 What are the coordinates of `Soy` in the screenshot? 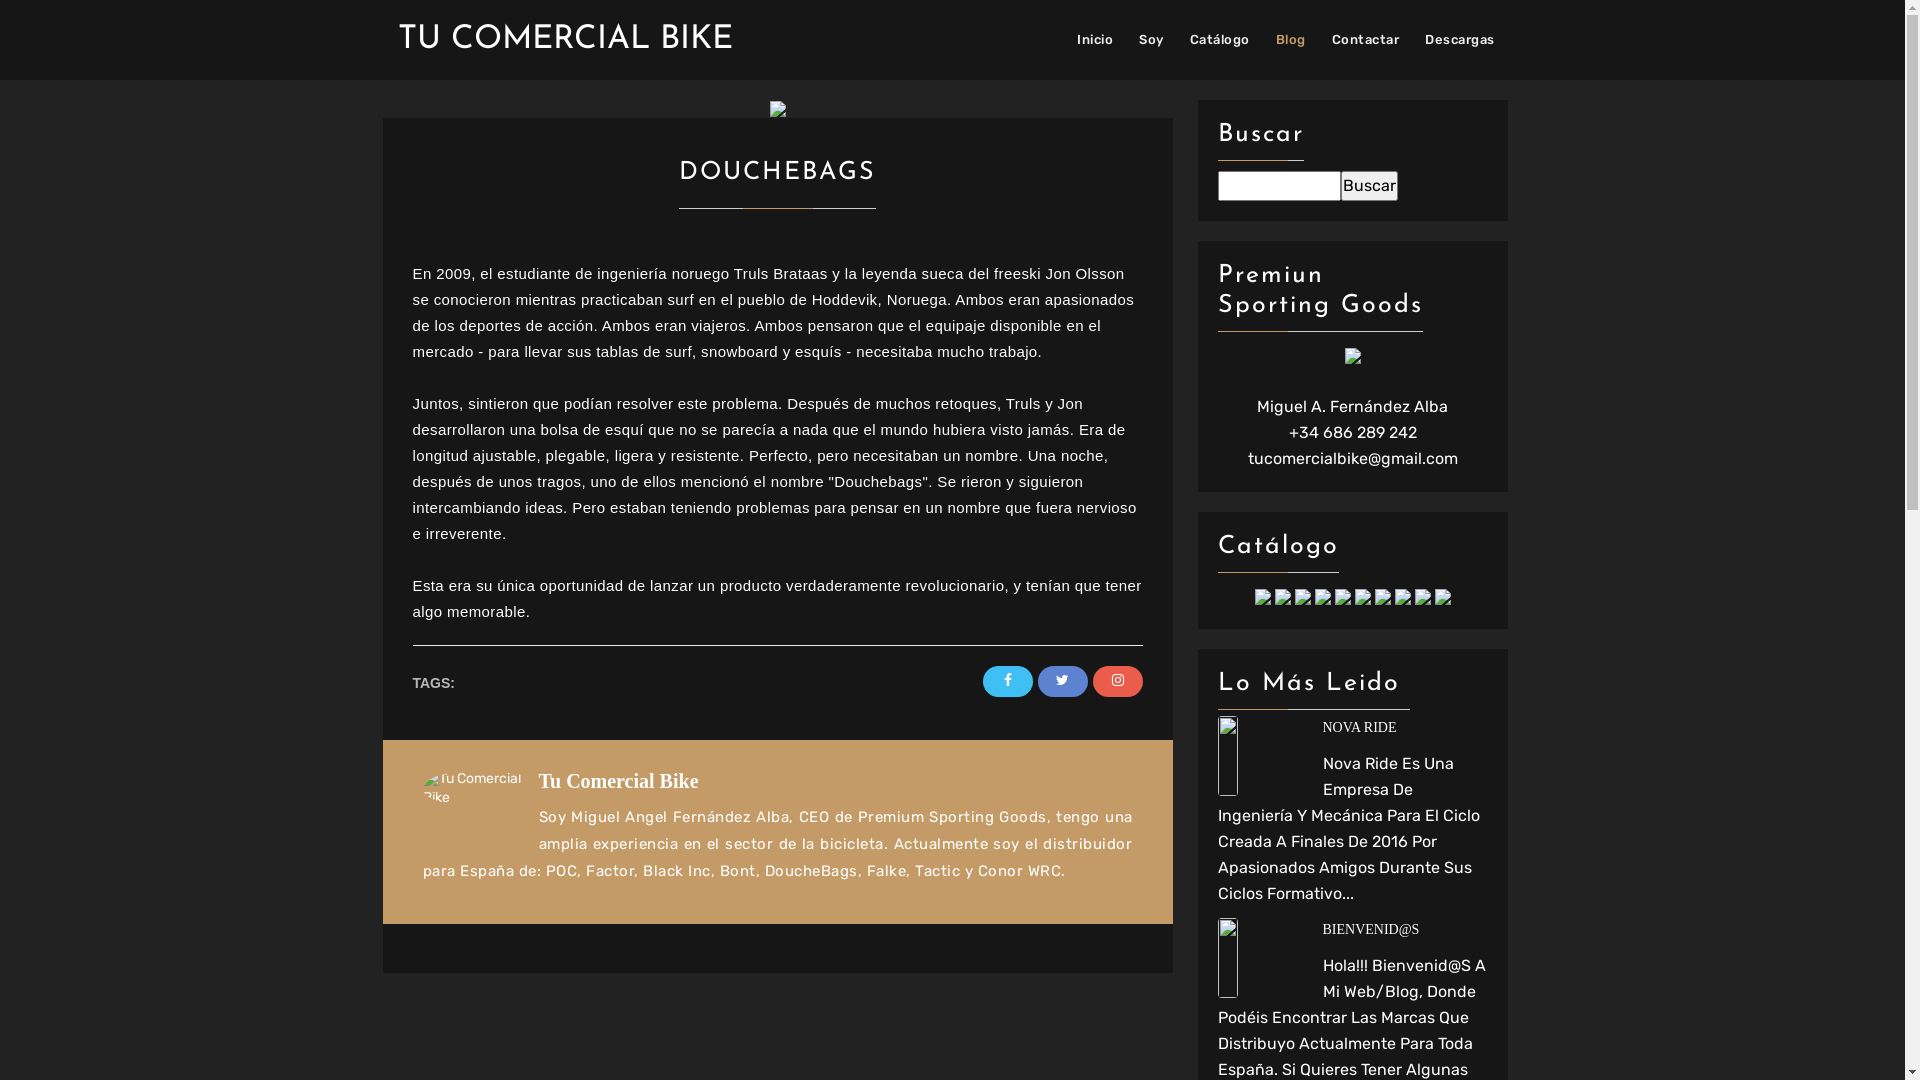 It's located at (1152, 40).